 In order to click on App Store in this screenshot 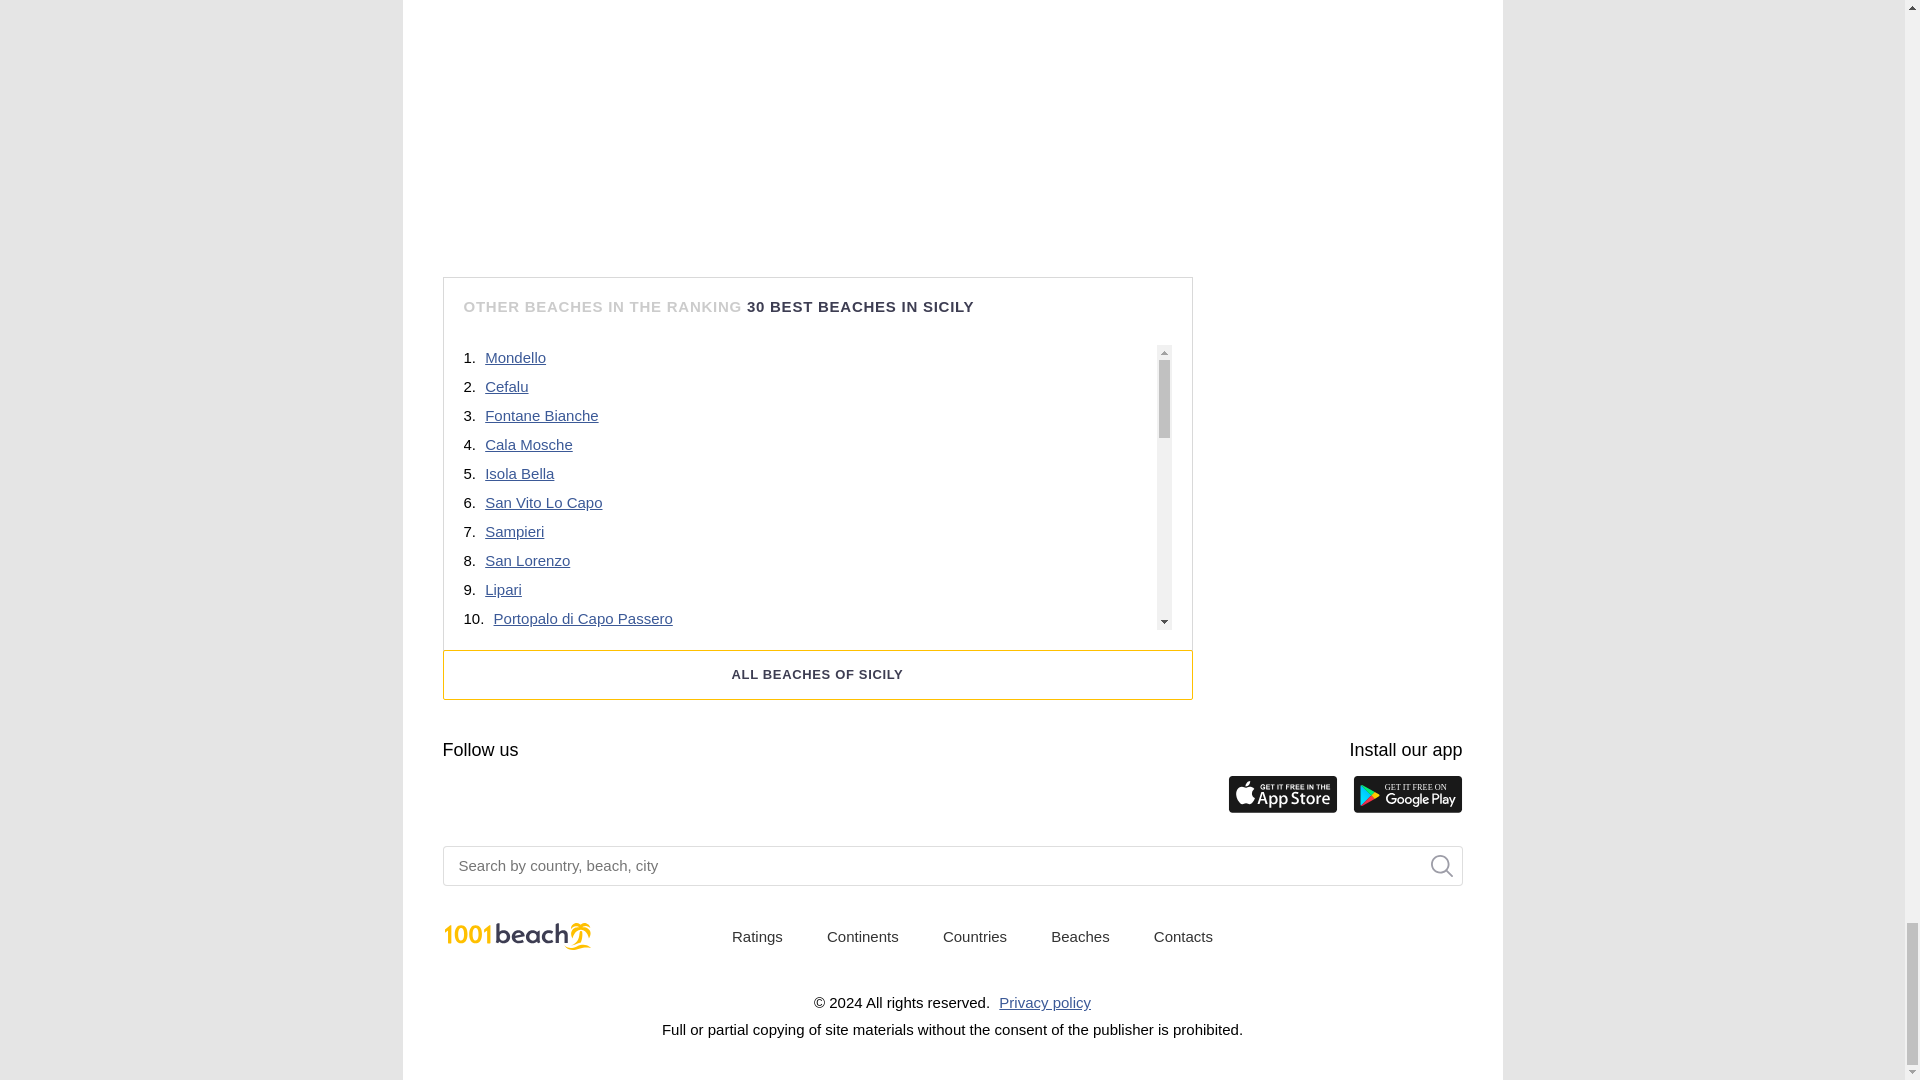, I will do `click(1283, 796)`.